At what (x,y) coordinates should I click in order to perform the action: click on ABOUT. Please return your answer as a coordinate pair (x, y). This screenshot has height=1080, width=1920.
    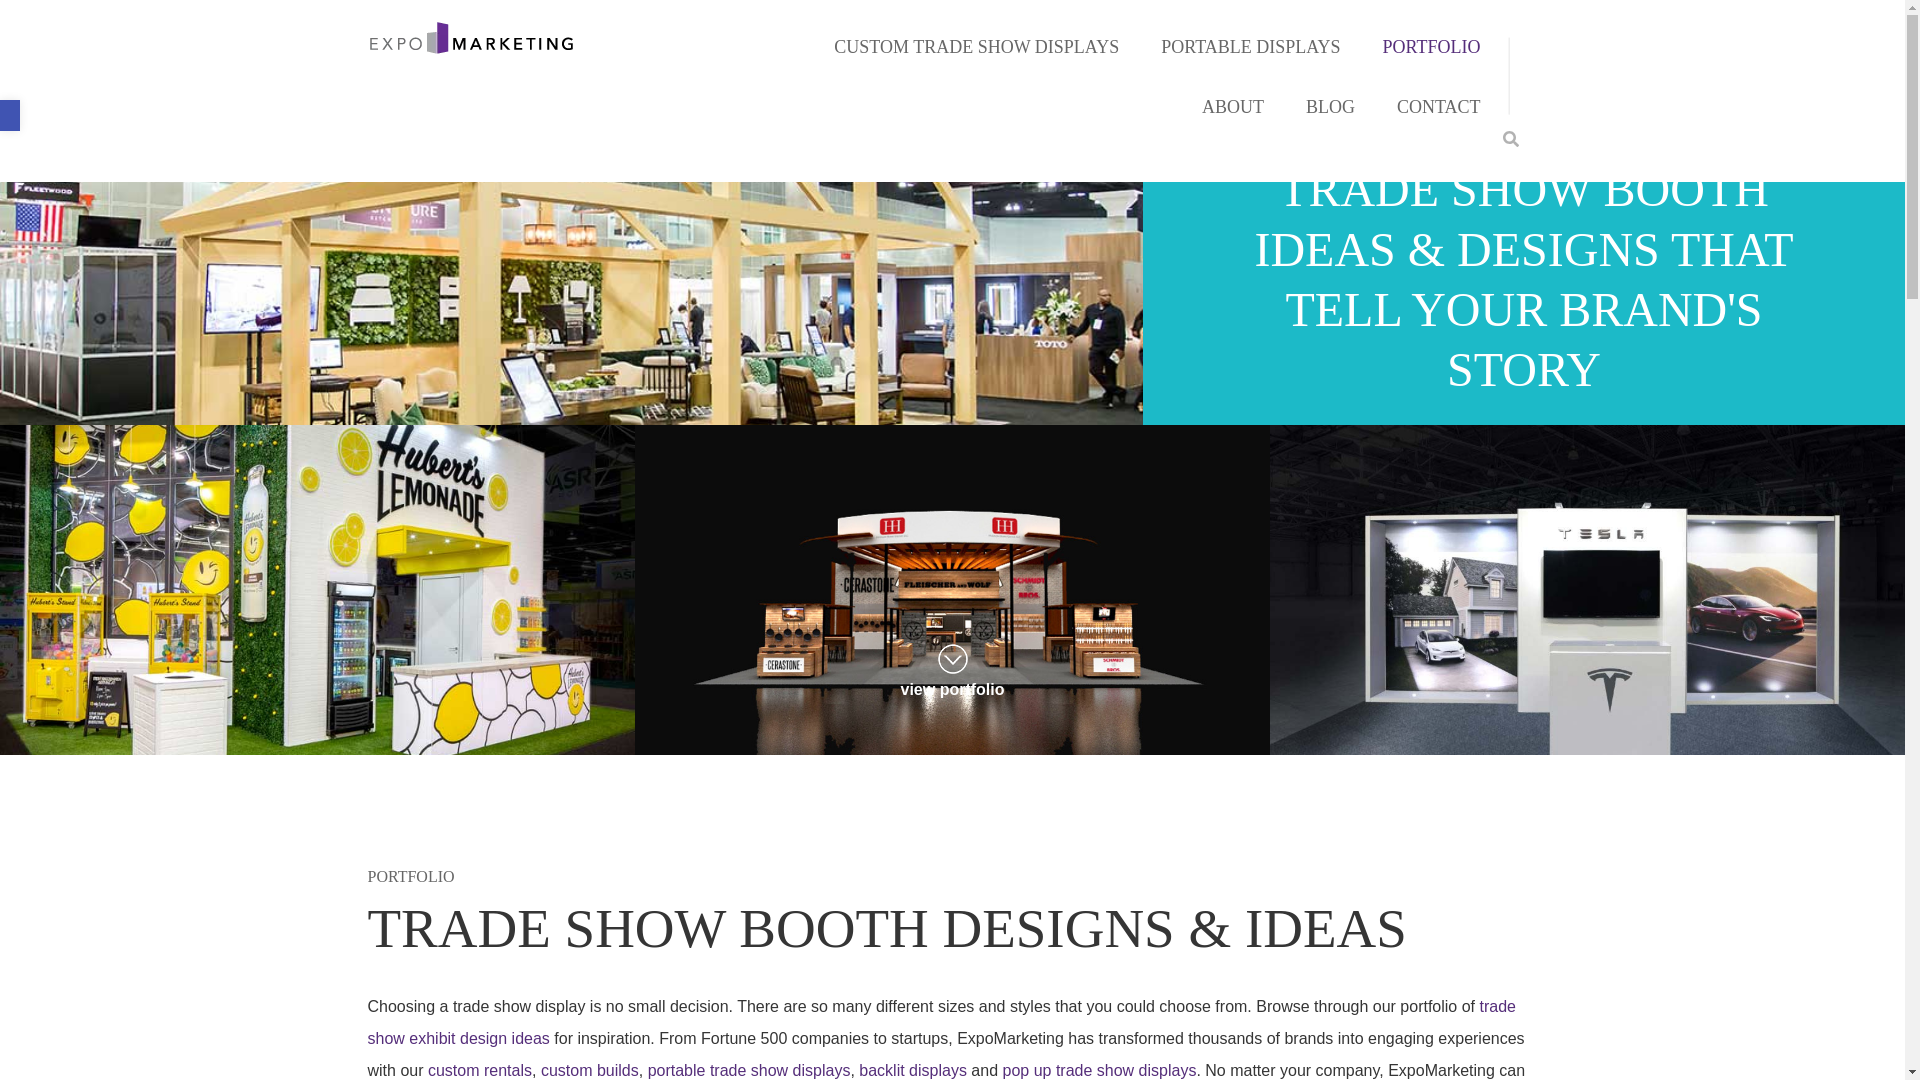
    Looking at the image, I should click on (1232, 106).